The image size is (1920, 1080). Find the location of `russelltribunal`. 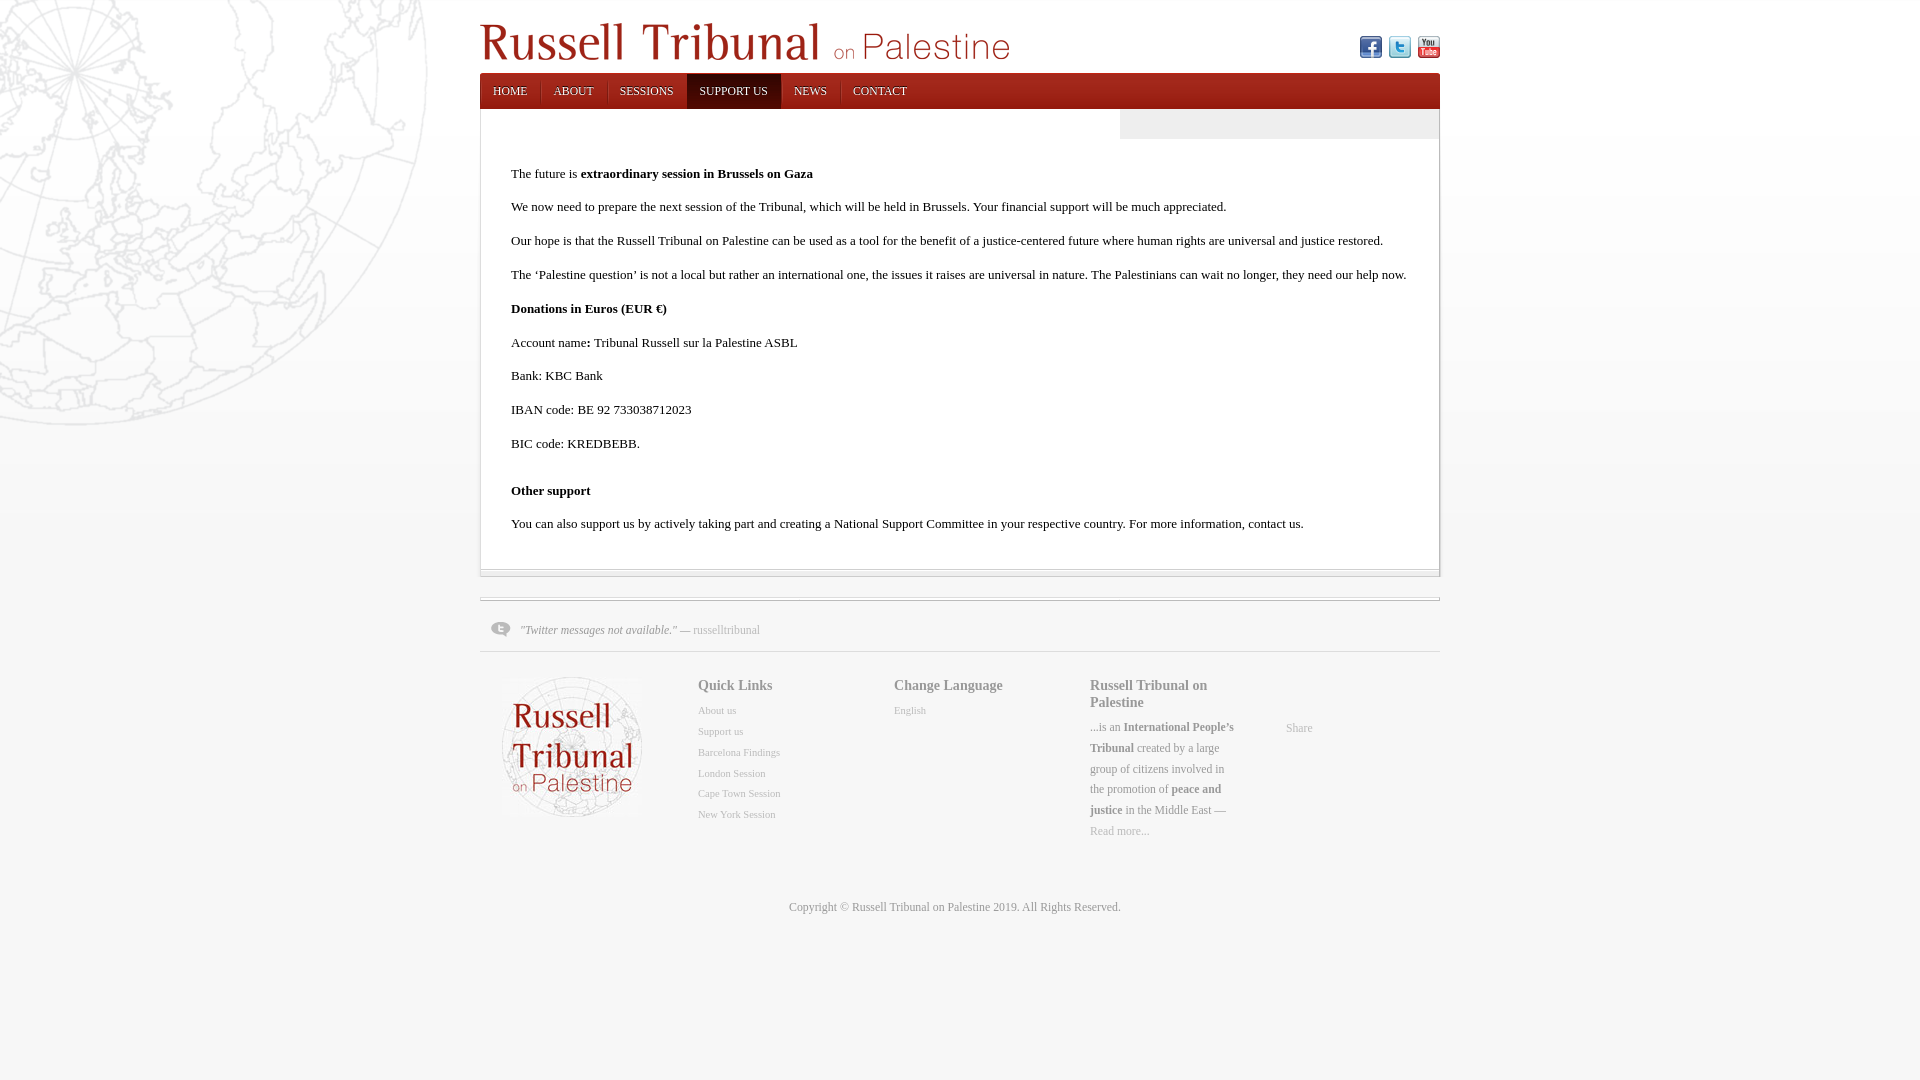

russelltribunal is located at coordinates (726, 630).